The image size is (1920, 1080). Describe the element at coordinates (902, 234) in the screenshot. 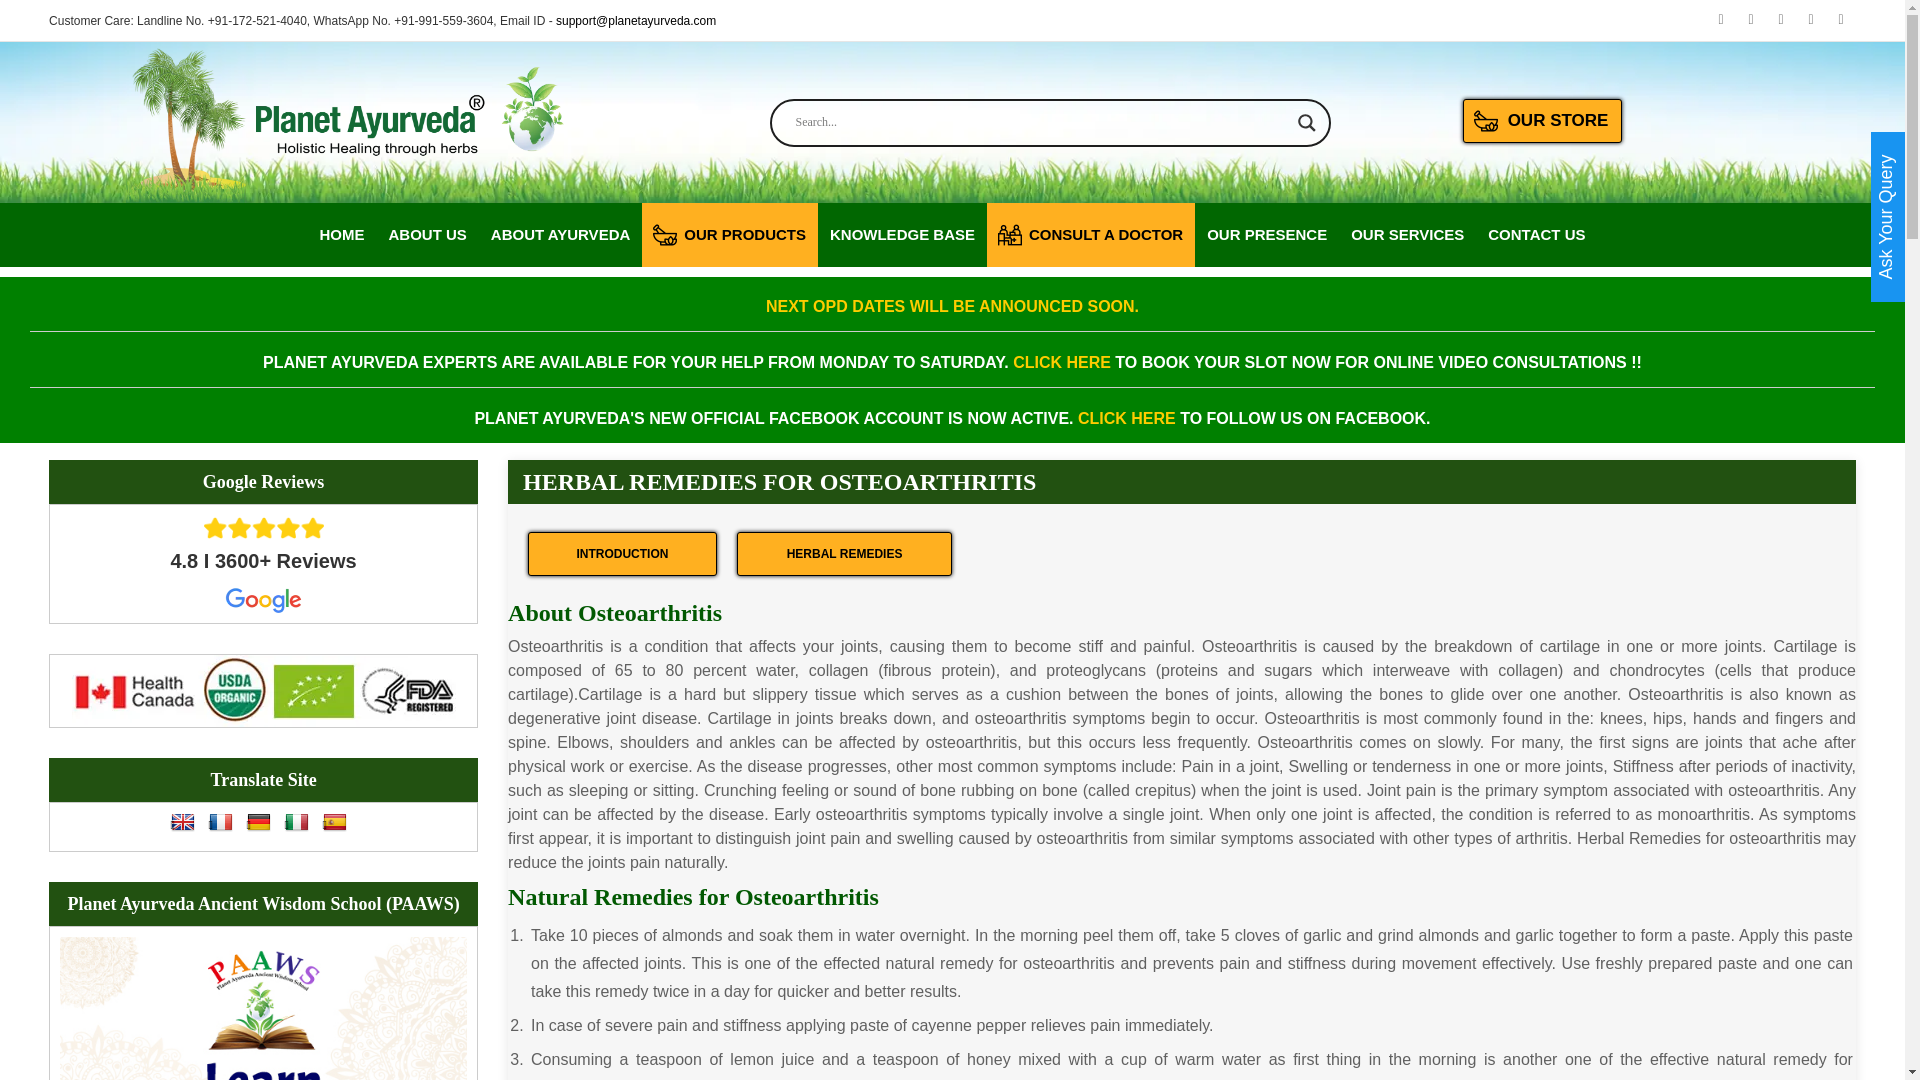

I see `KNOWLEDGE BASE` at that location.